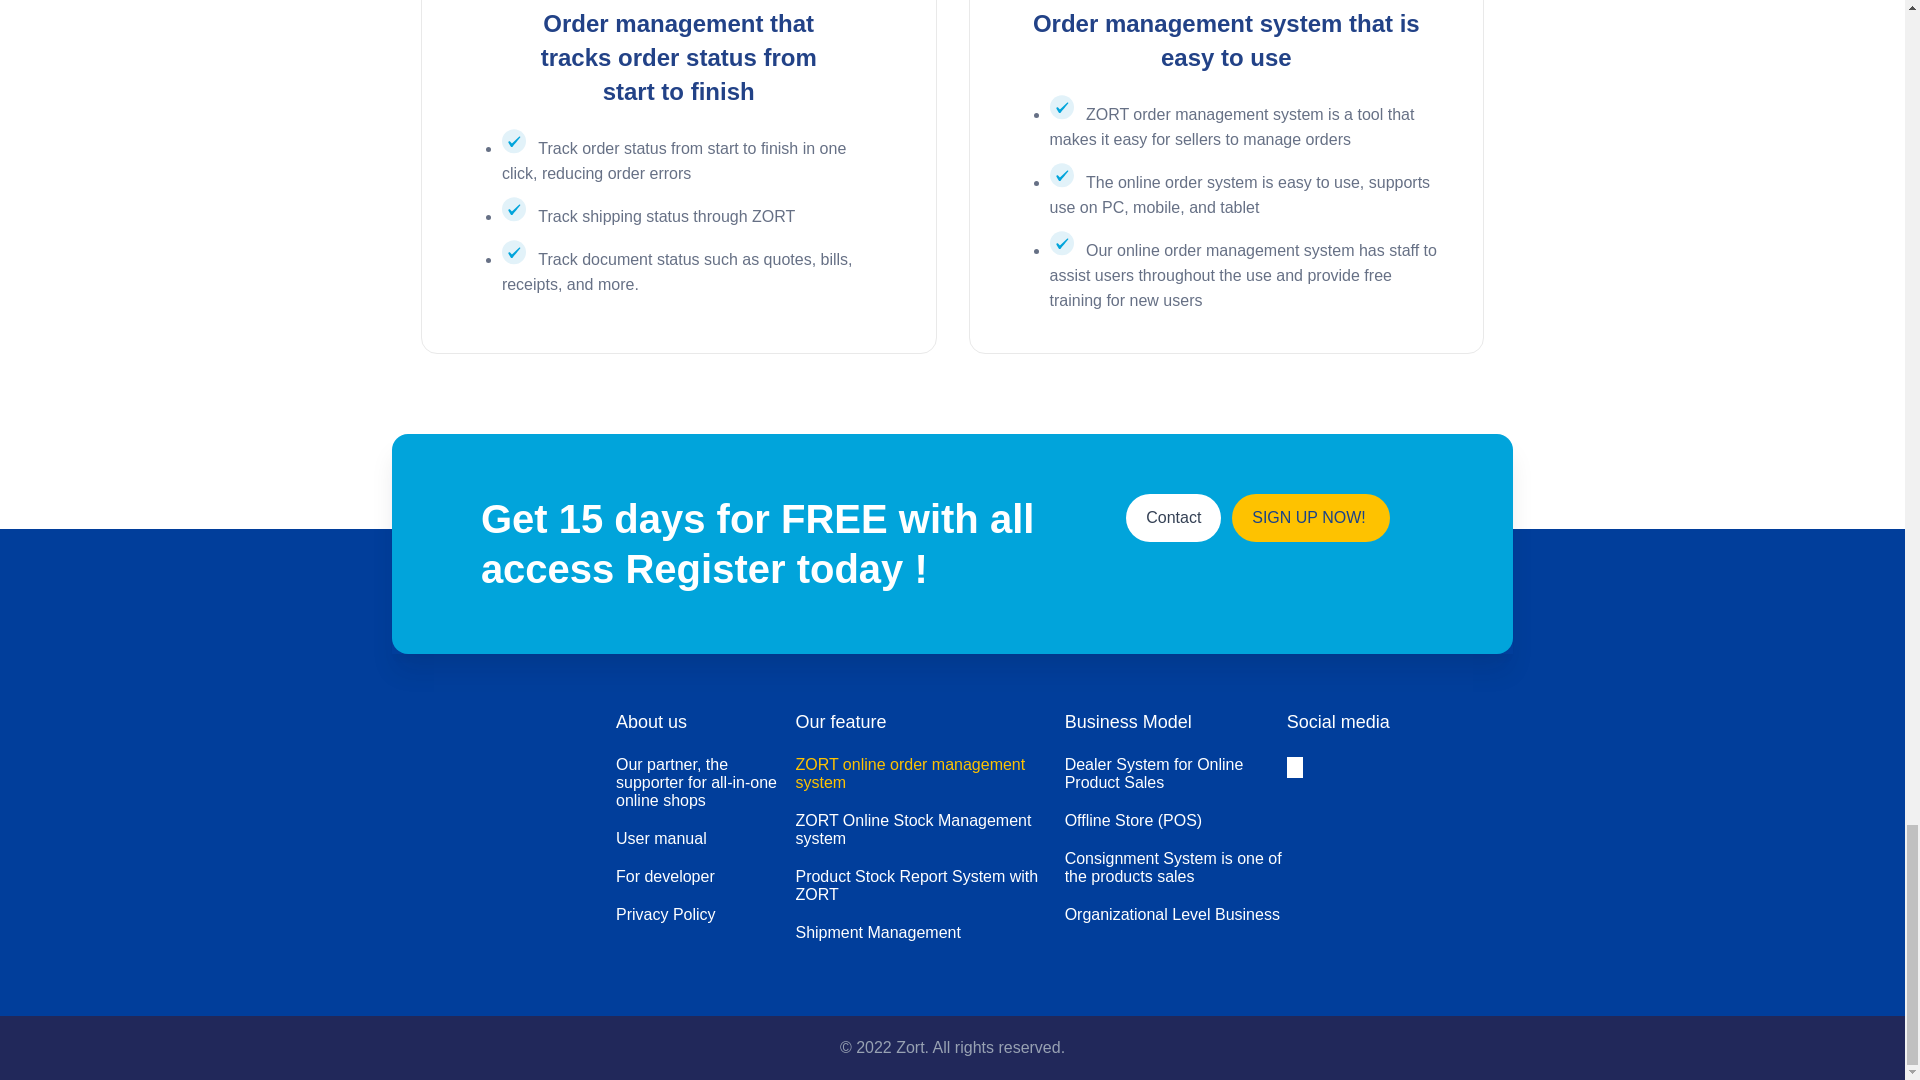  I want to click on Contact, so click(1173, 518).